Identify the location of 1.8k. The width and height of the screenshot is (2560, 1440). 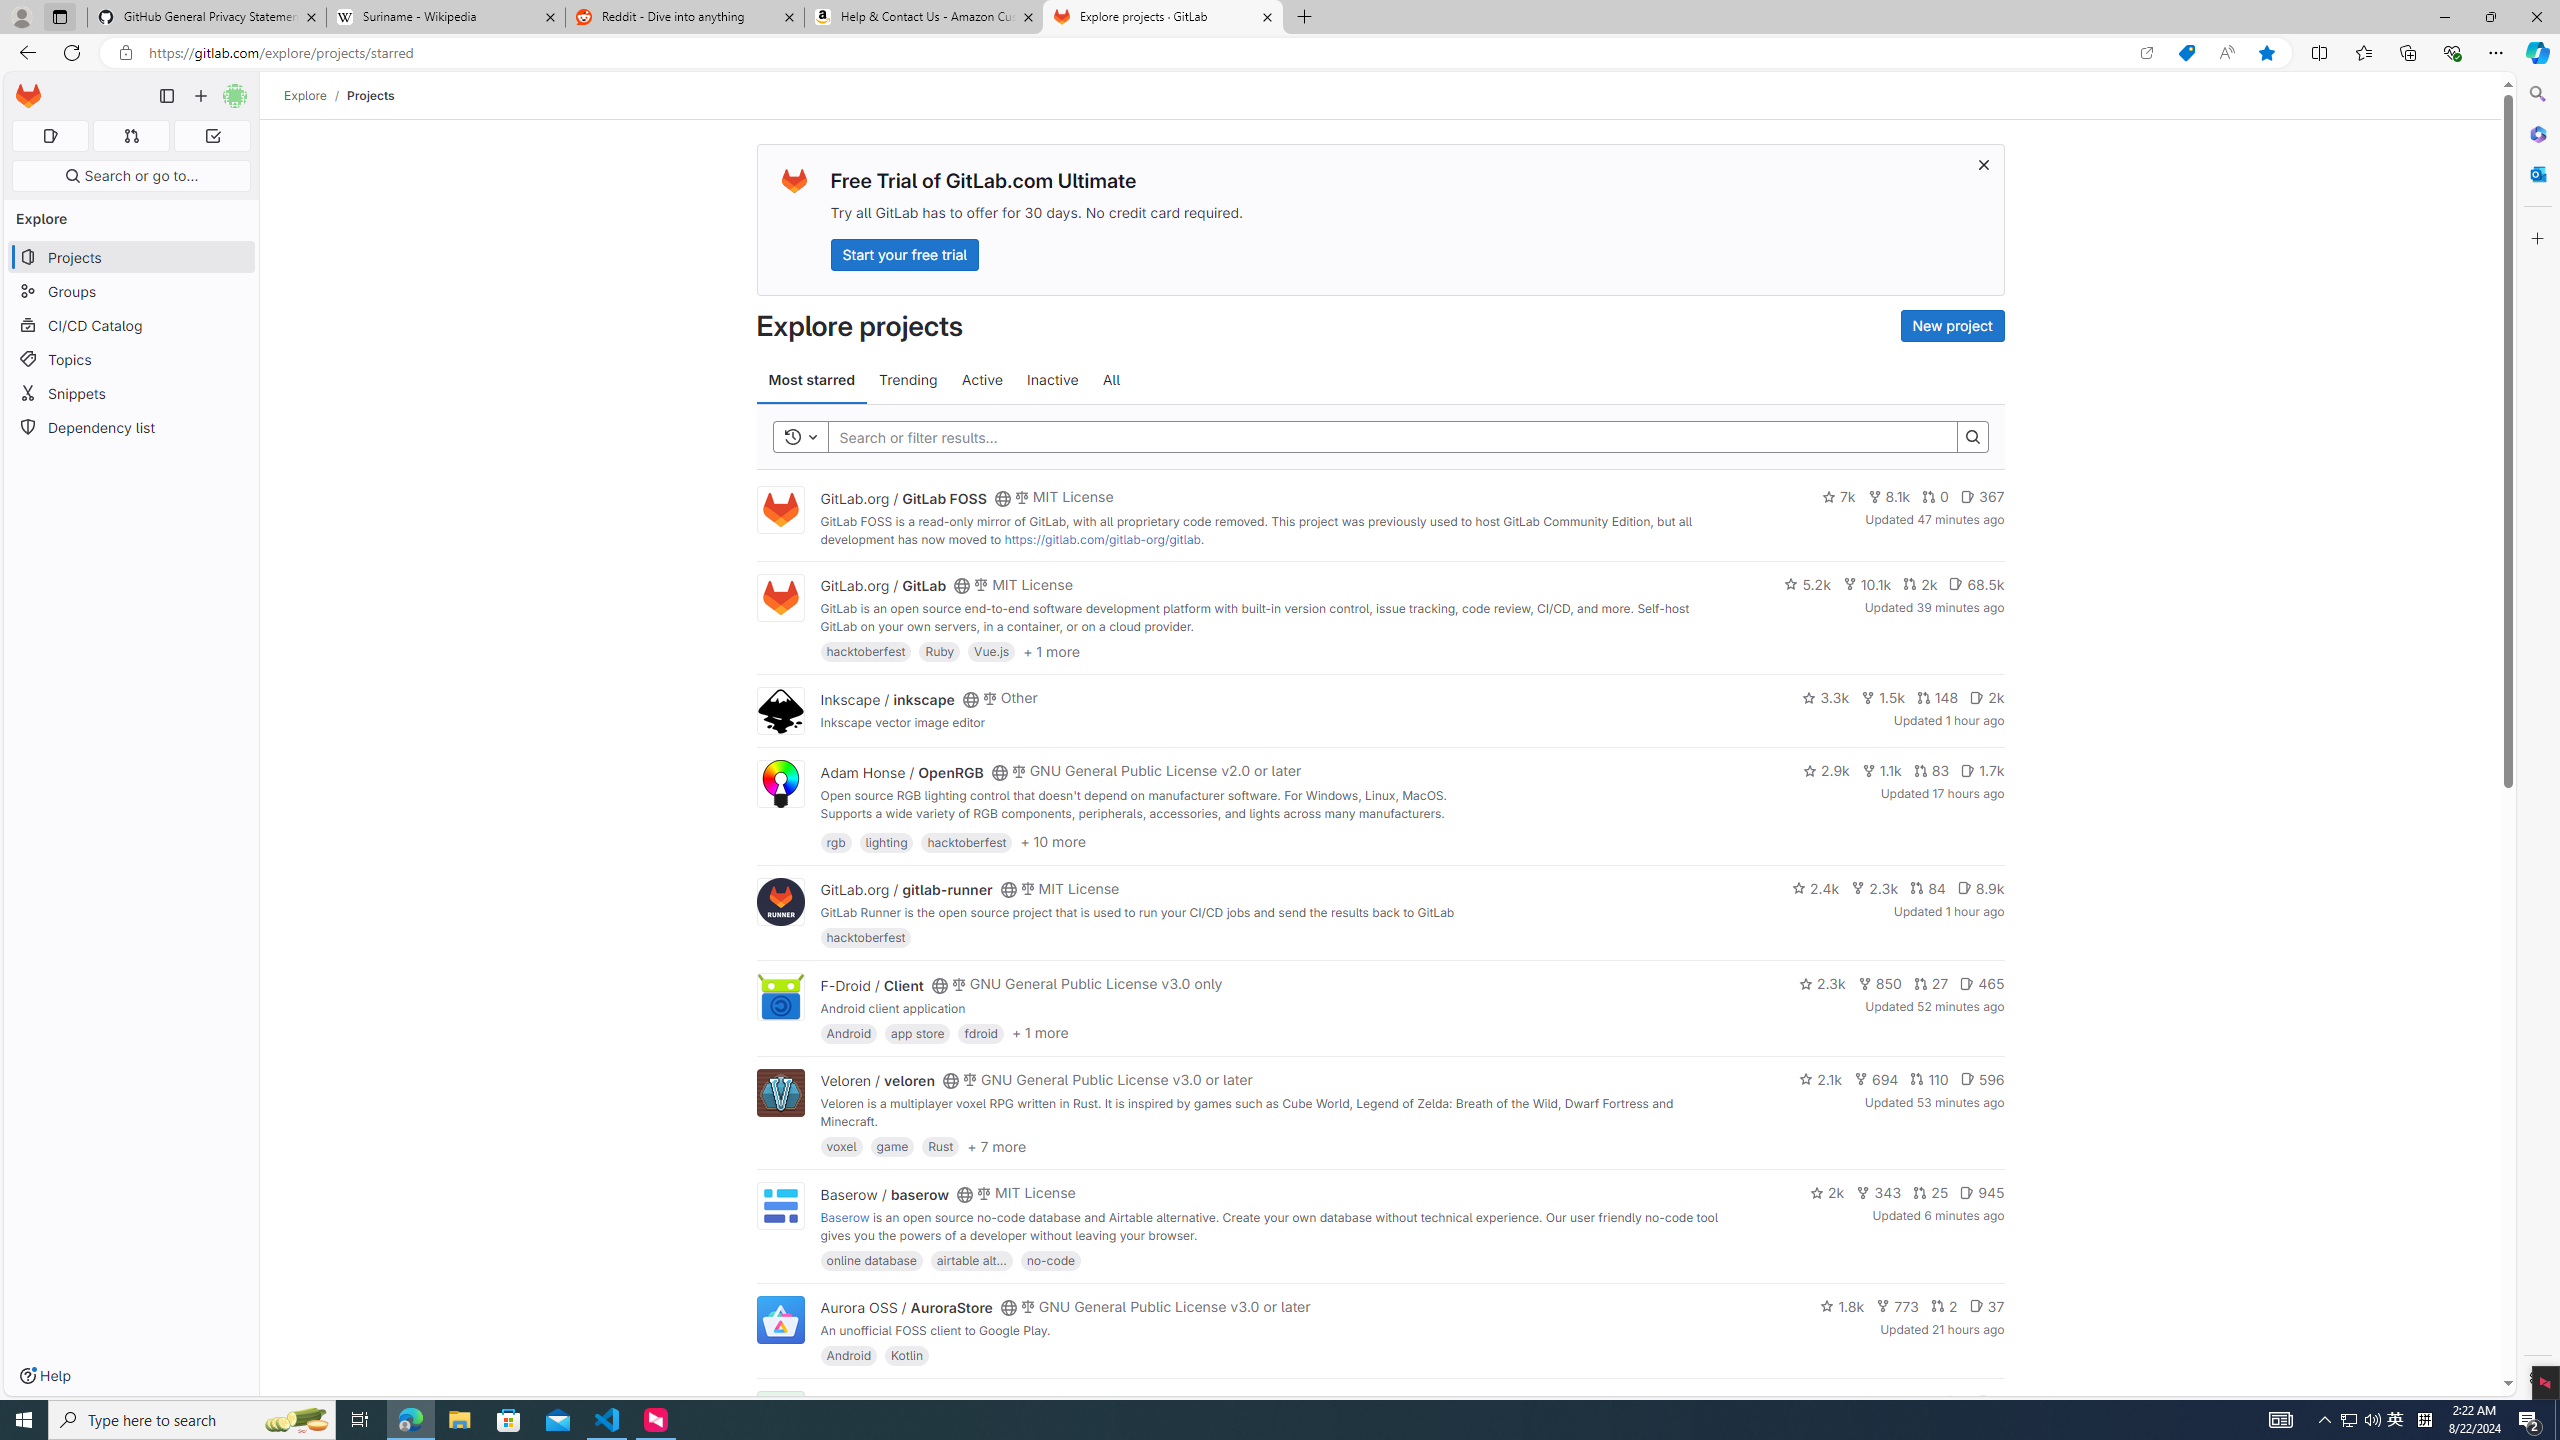
(1843, 1306).